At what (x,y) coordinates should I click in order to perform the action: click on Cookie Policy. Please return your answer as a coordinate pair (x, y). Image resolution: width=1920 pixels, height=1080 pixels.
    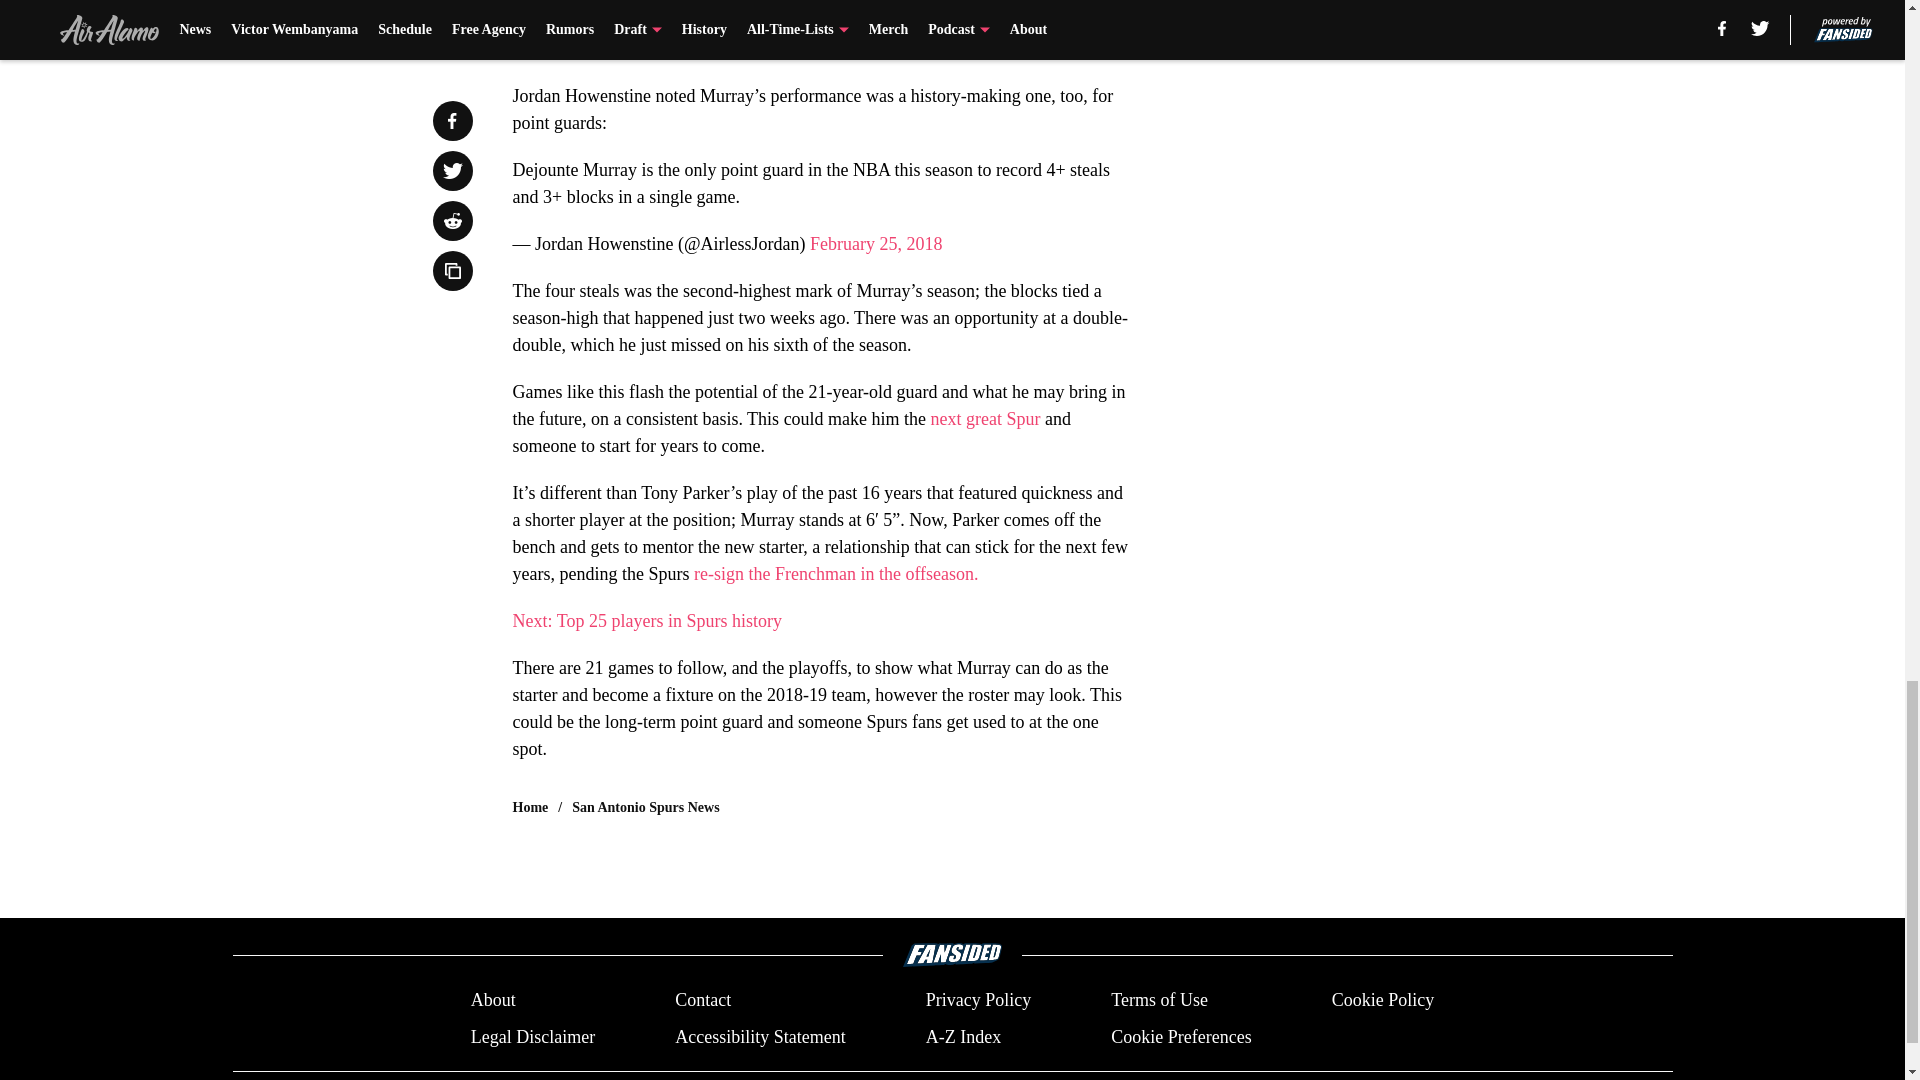
    Looking at the image, I should click on (1383, 1000).